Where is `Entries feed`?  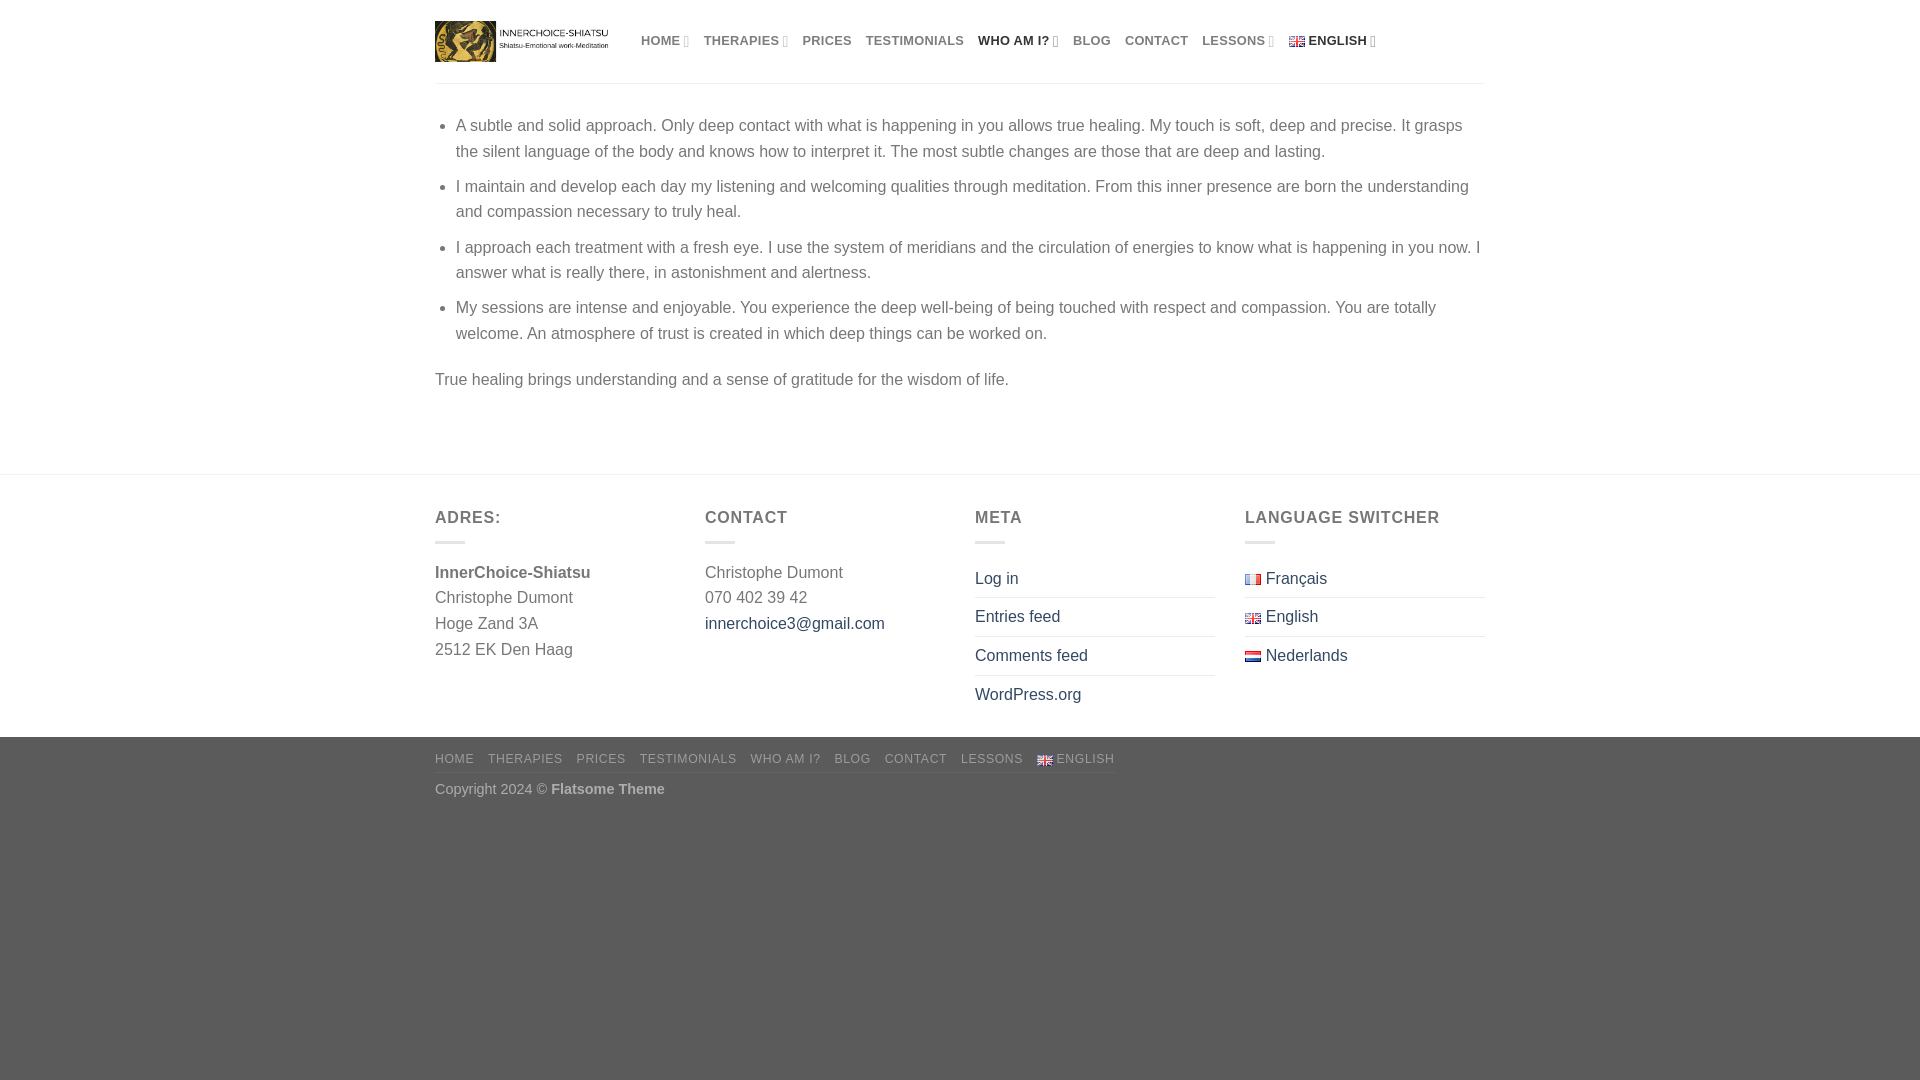 Entries feed is located at coordinates (1017, 617).